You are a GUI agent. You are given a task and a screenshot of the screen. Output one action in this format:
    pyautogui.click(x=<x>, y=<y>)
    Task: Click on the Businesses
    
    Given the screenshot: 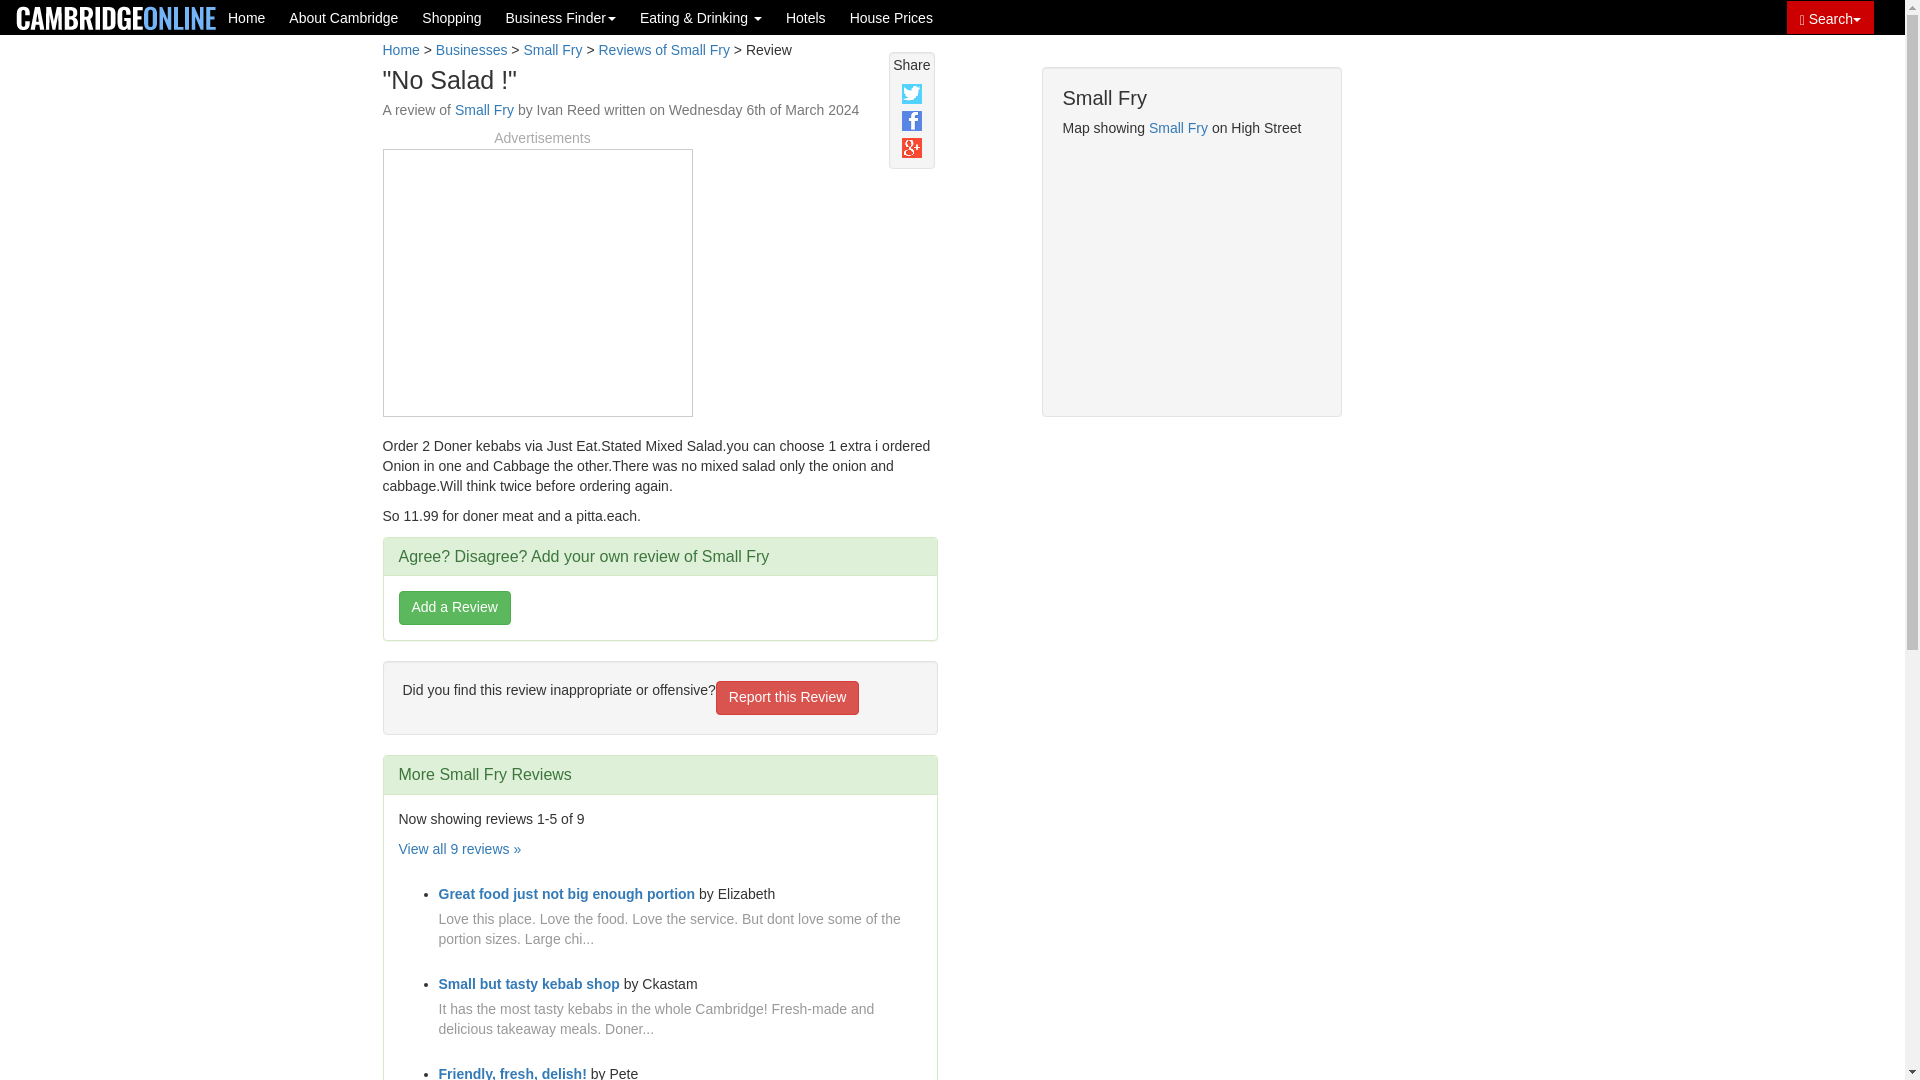 What is the action you would take?
    pyautogui.click(x=472, y=50)
    